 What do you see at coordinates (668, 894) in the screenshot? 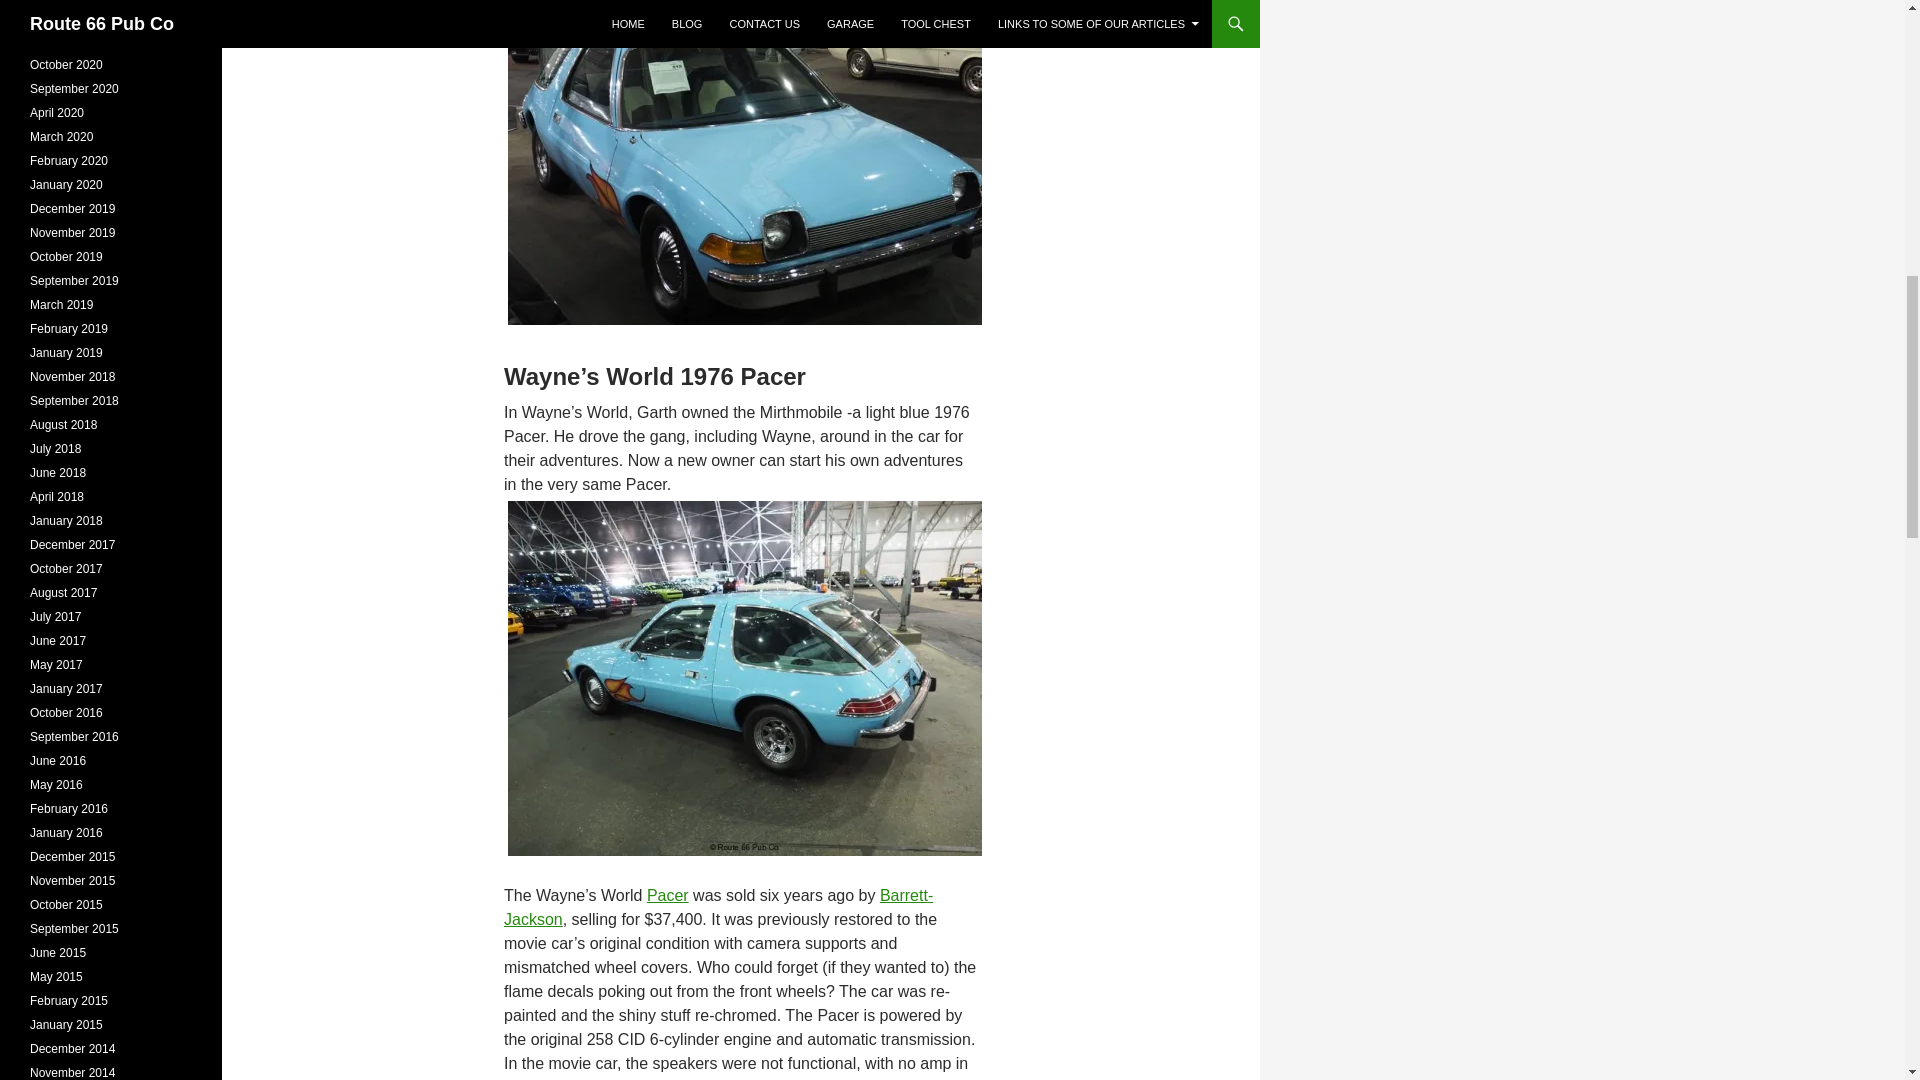
I see `Pacer` at bounding box center [668, 894].